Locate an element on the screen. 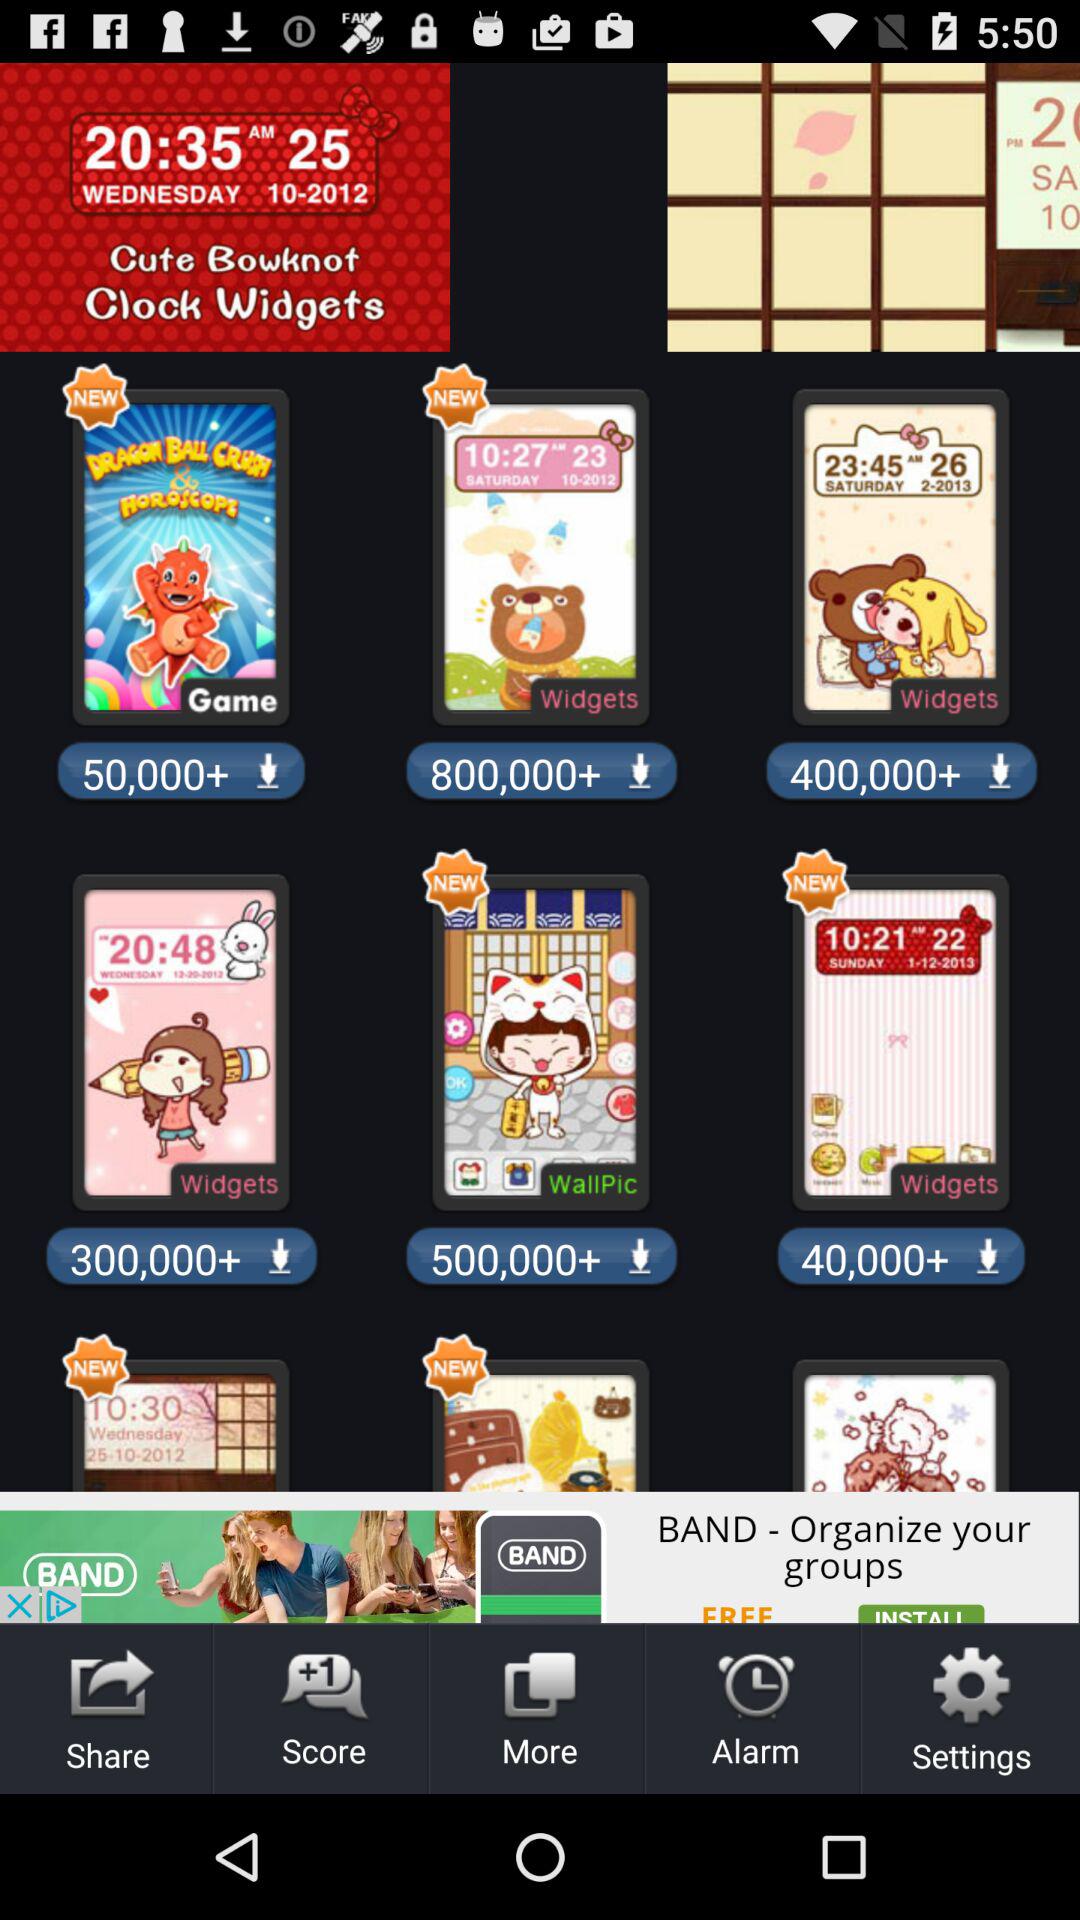 This screenshot has width=1080, height=1920. advertisement is located at coordinates (526, 207).